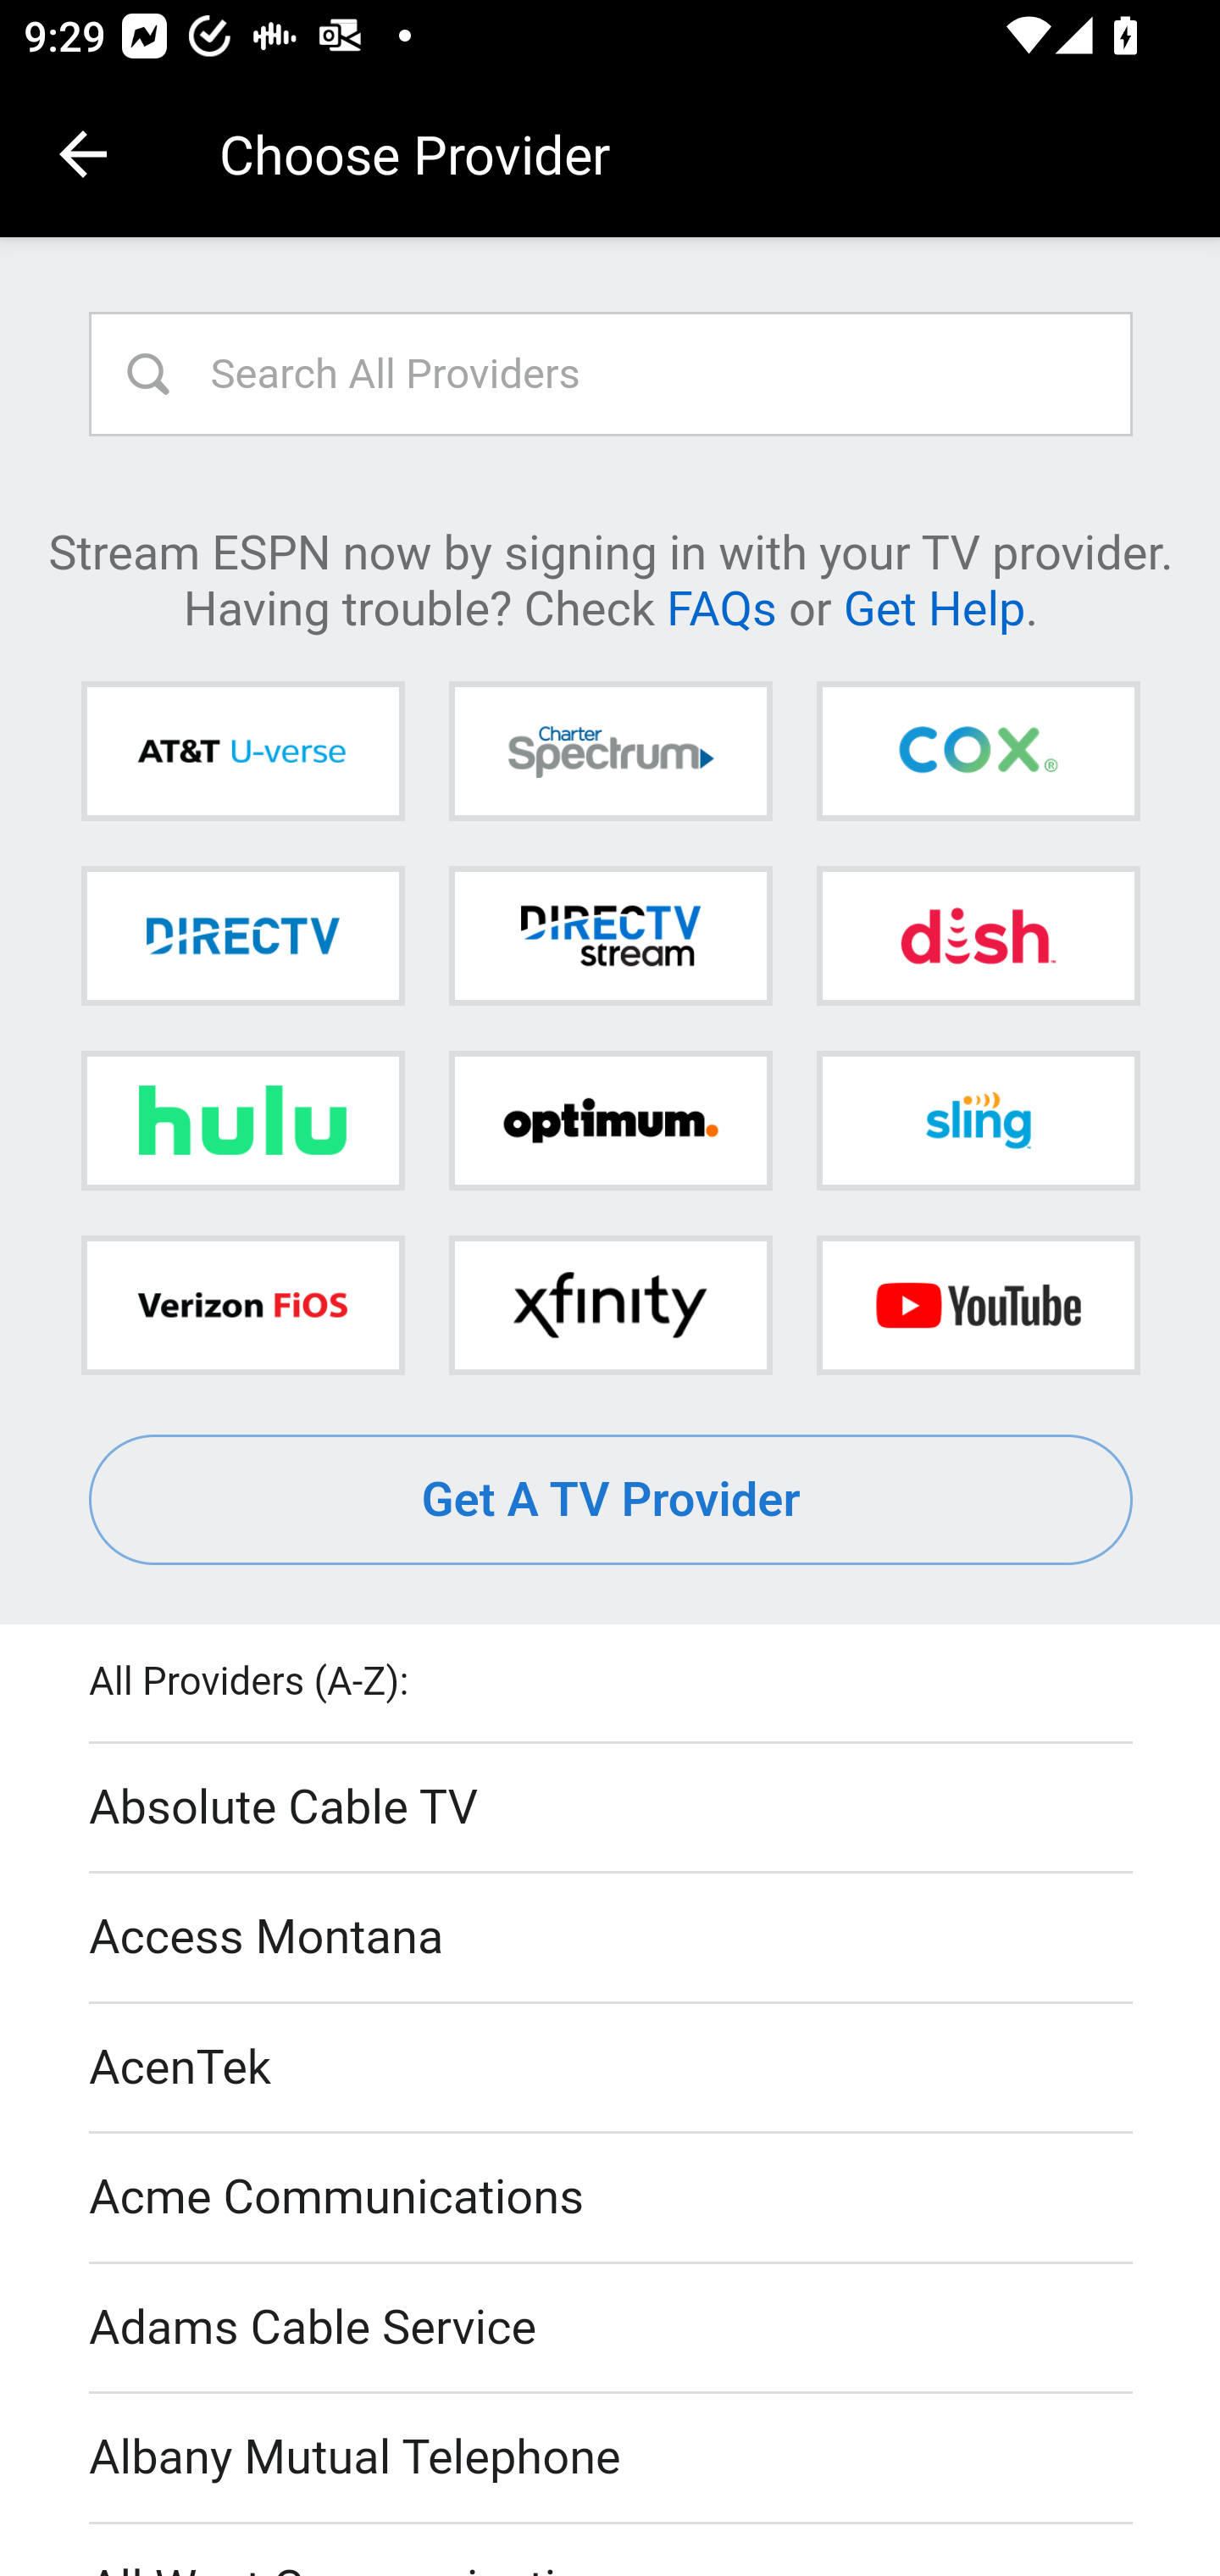 This screenshot has width=1220, height=2576. What do you see at coordinates (612, 2460) in the screenshot?
I see `Albany Mutual Telephone` at bounding box center [612, 2460].